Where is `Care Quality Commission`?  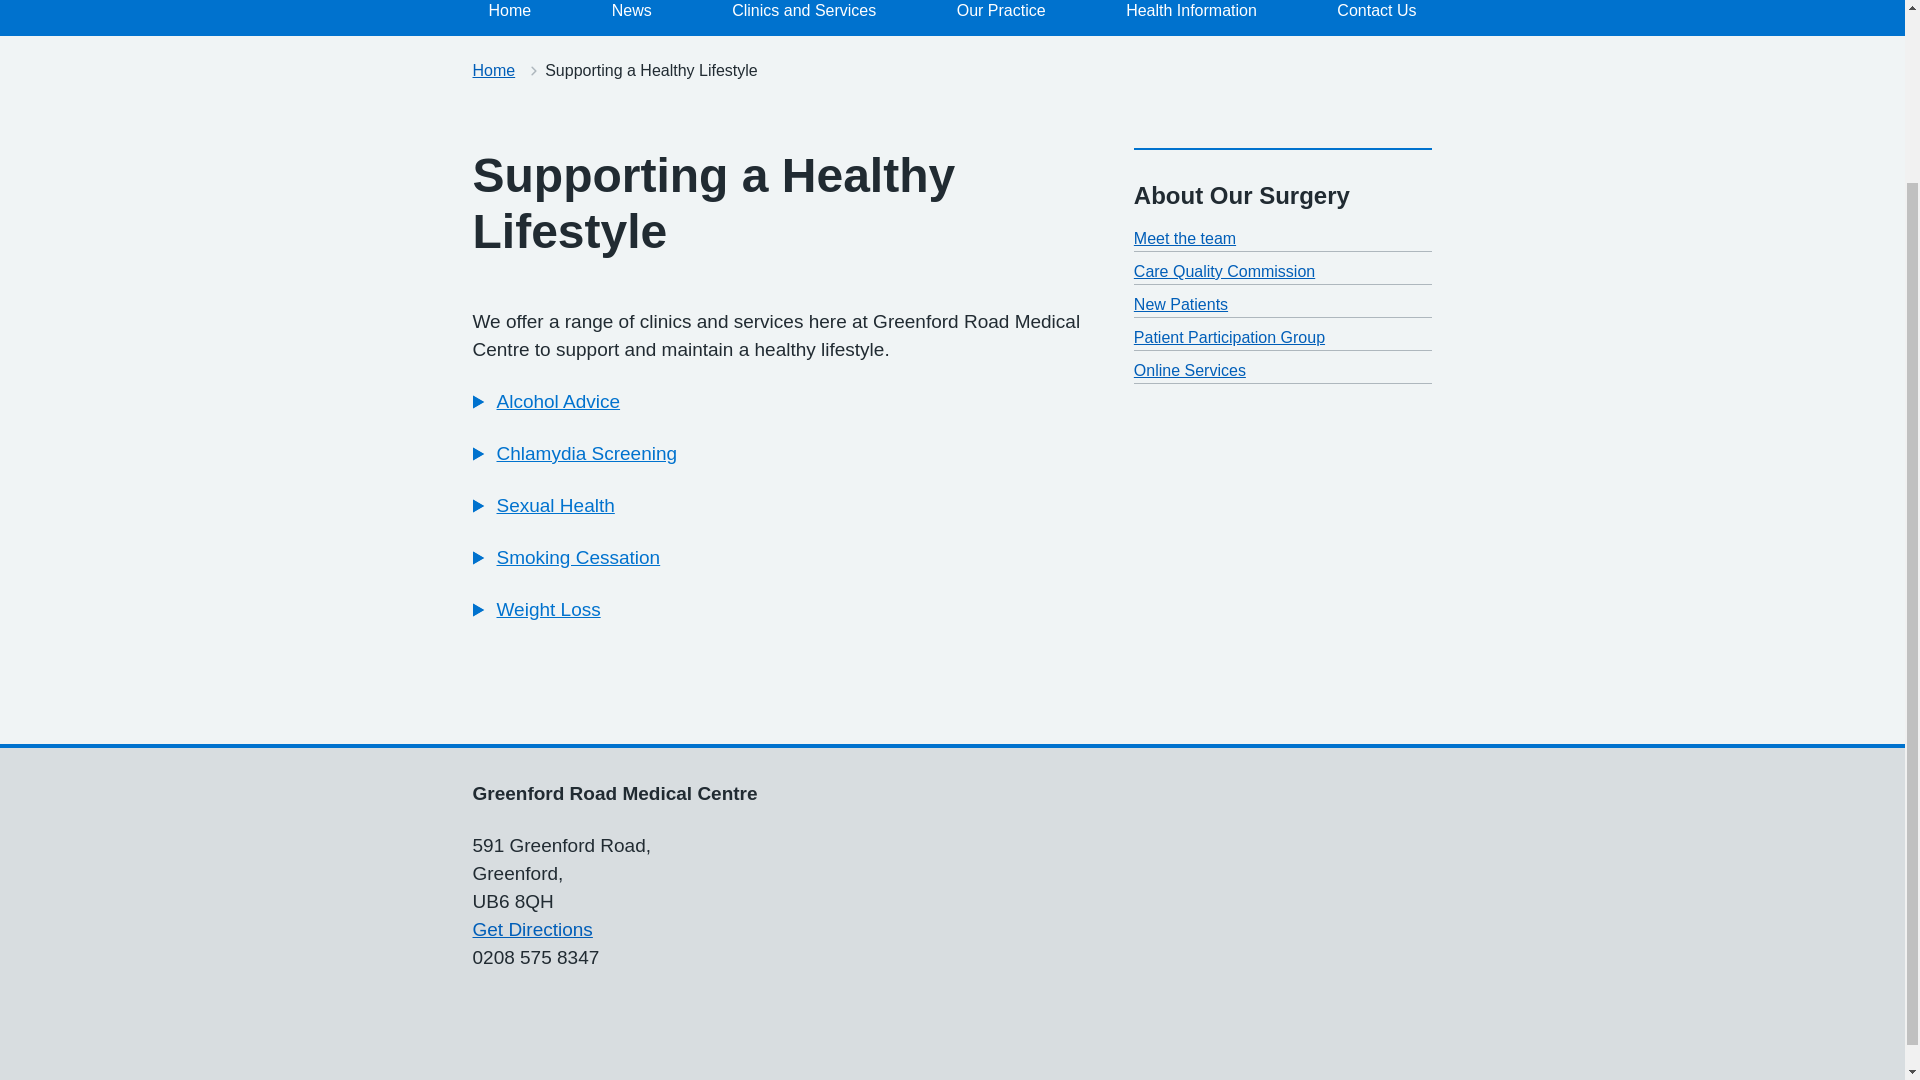
Care Quality Commission is located at coordinates (1224, 271).